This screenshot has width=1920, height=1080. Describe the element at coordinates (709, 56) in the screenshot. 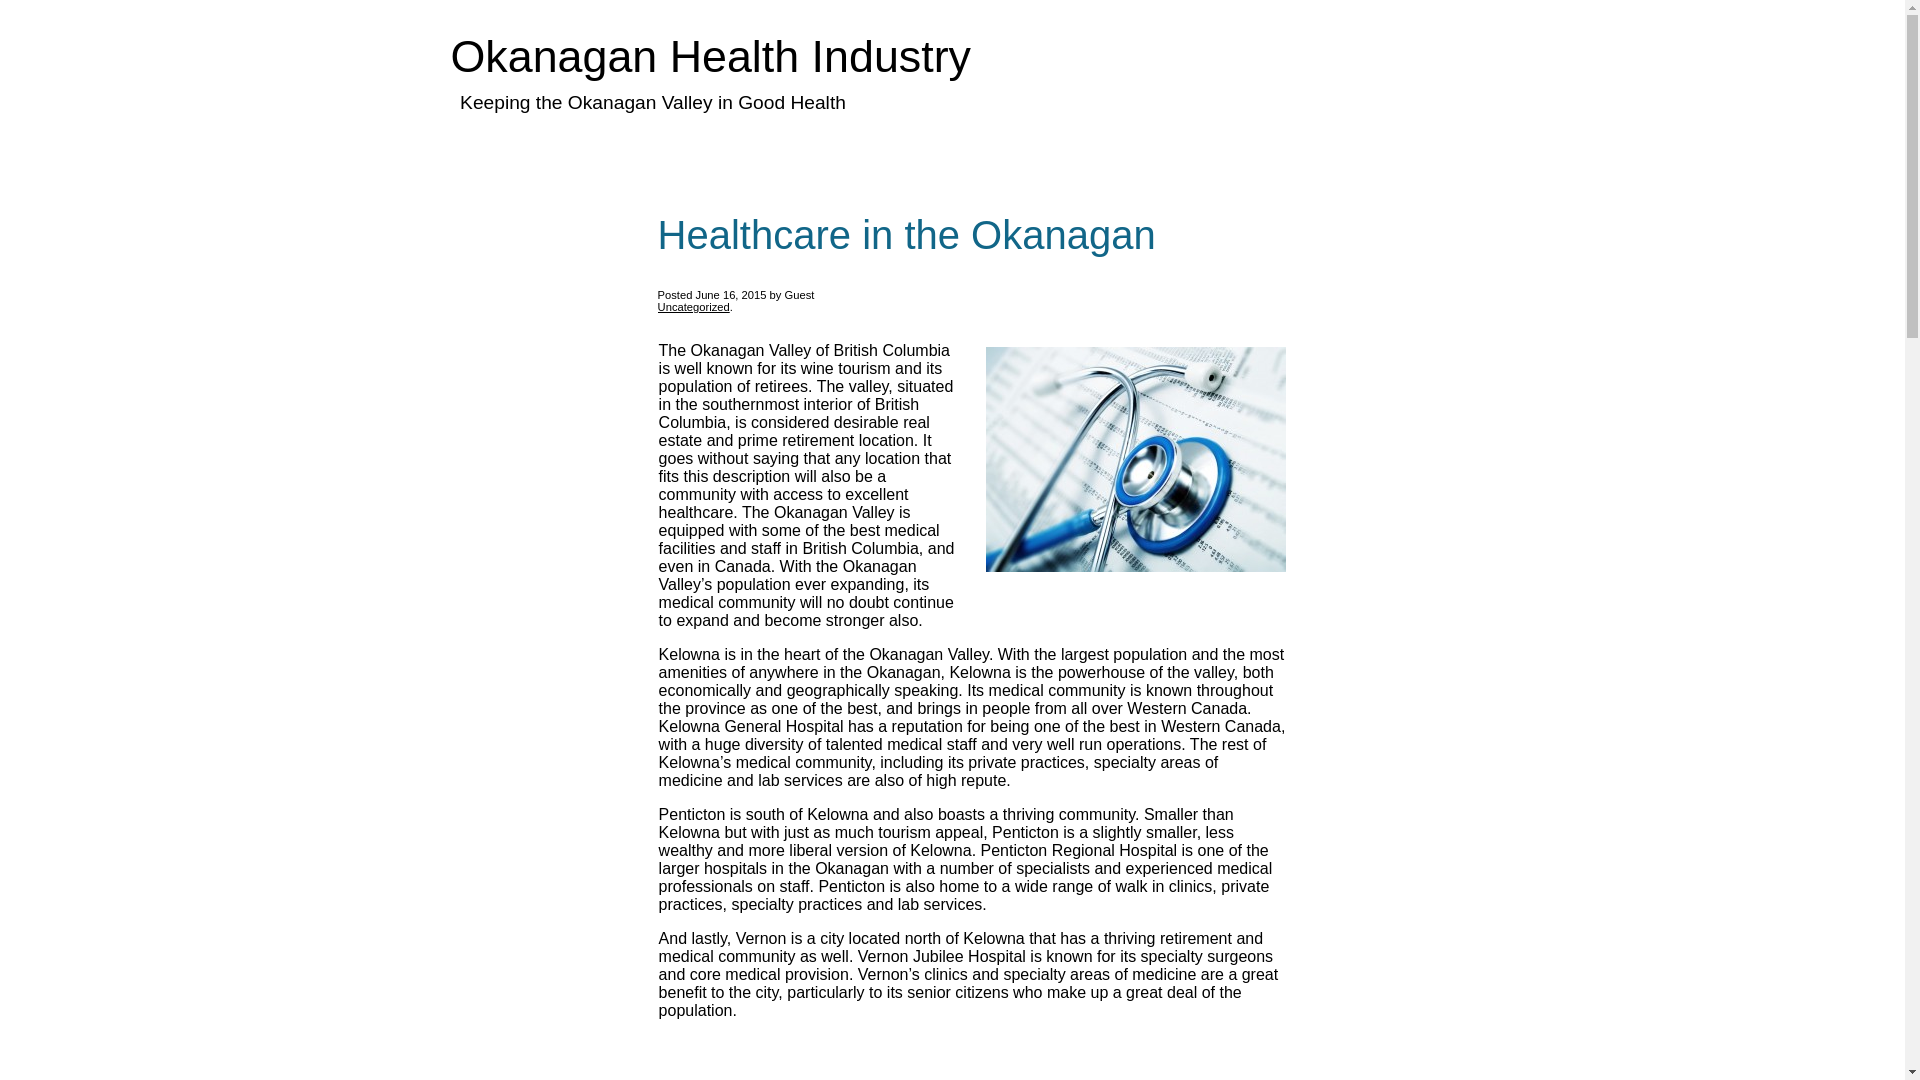

I see `Okanagan Health Industry` at that location.